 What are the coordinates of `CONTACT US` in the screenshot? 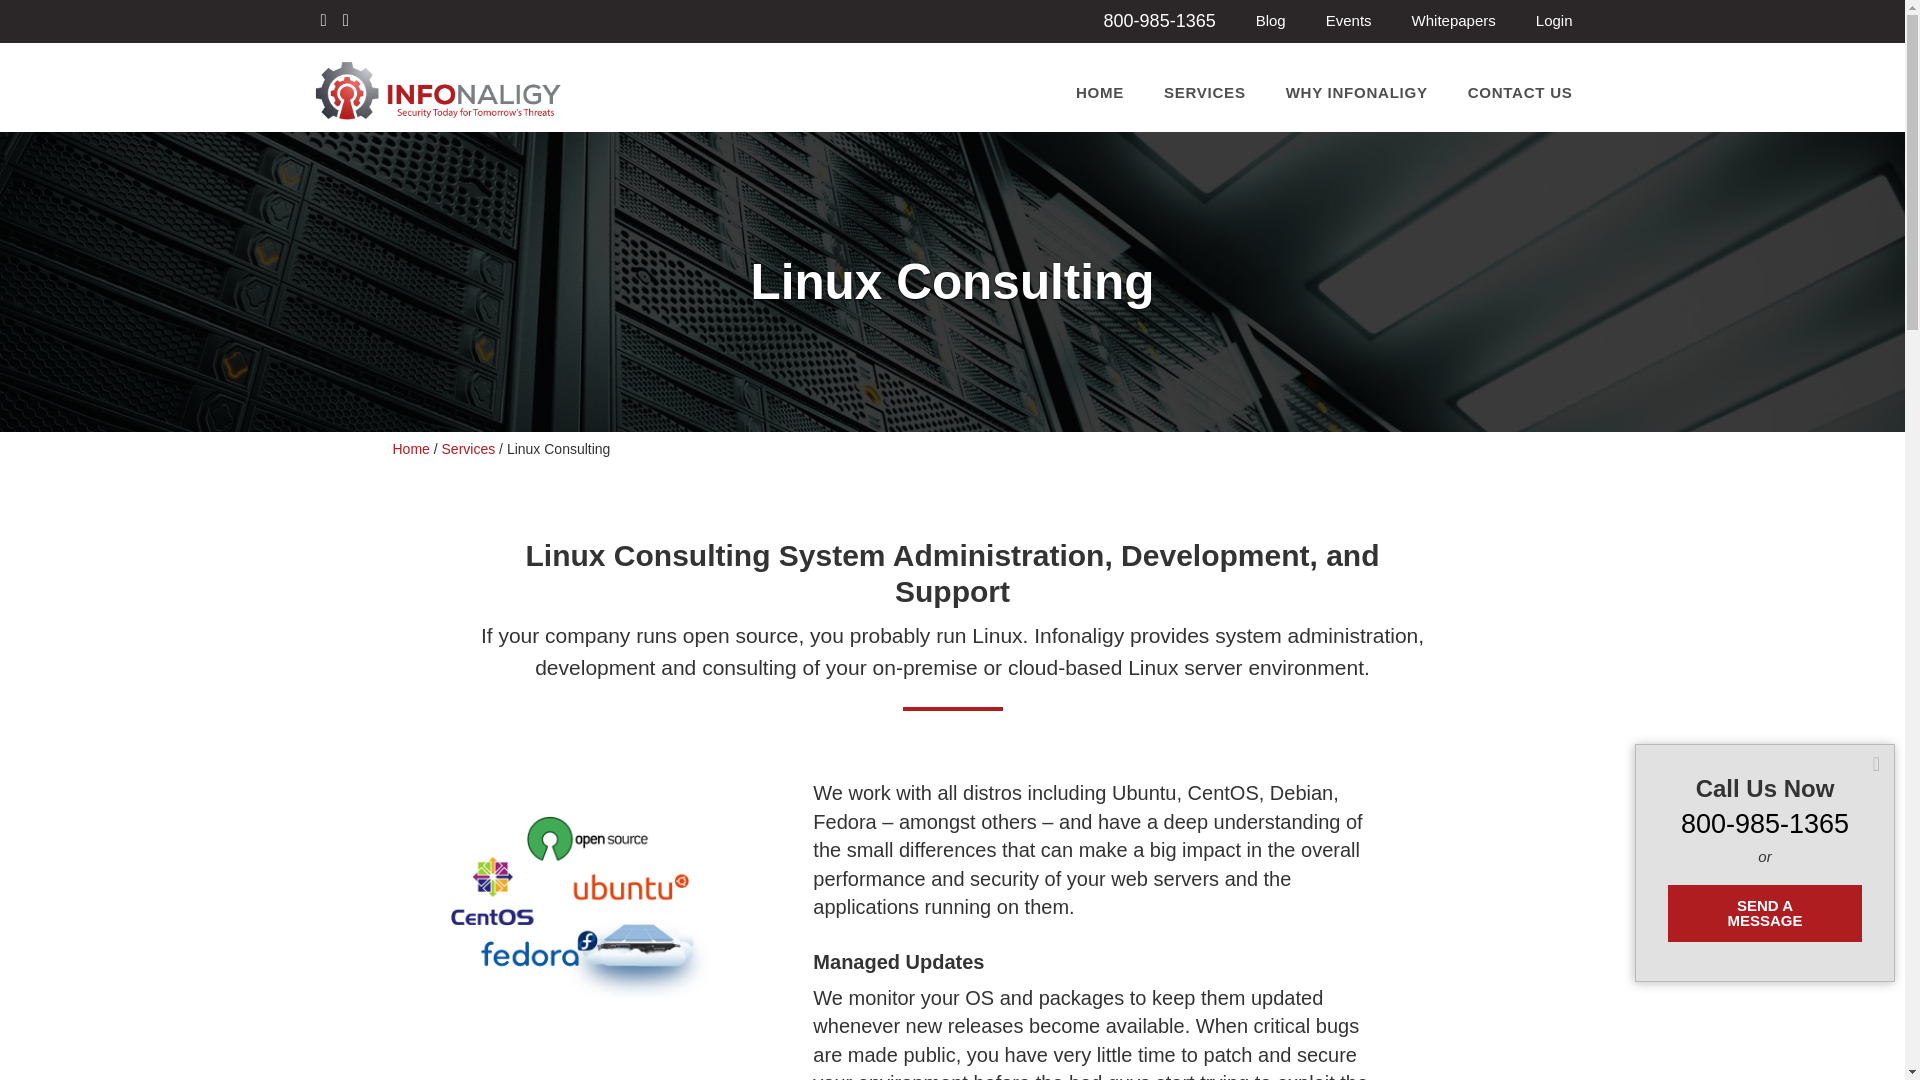 It's located at (1520, 92).